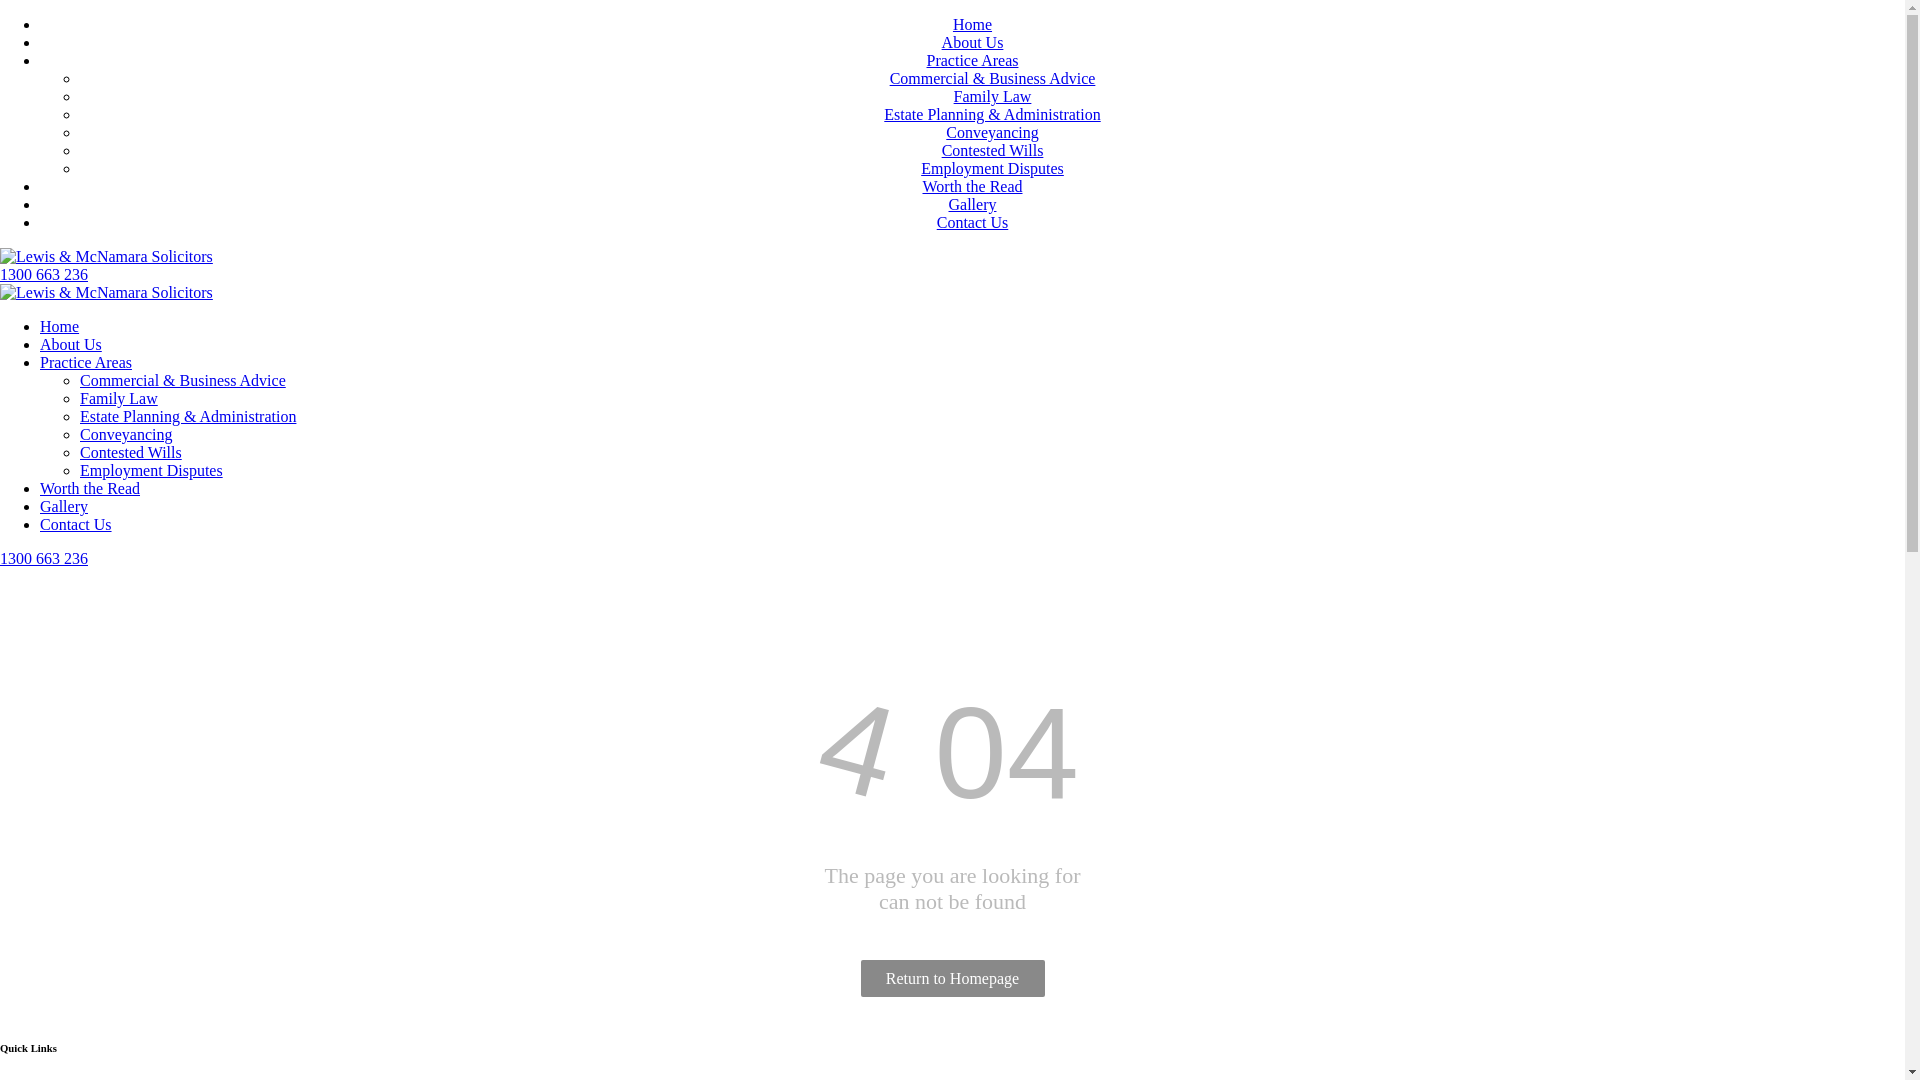 This screenshot has height=1080, width=1920. I want to click on Gallery, so click(972, 204).